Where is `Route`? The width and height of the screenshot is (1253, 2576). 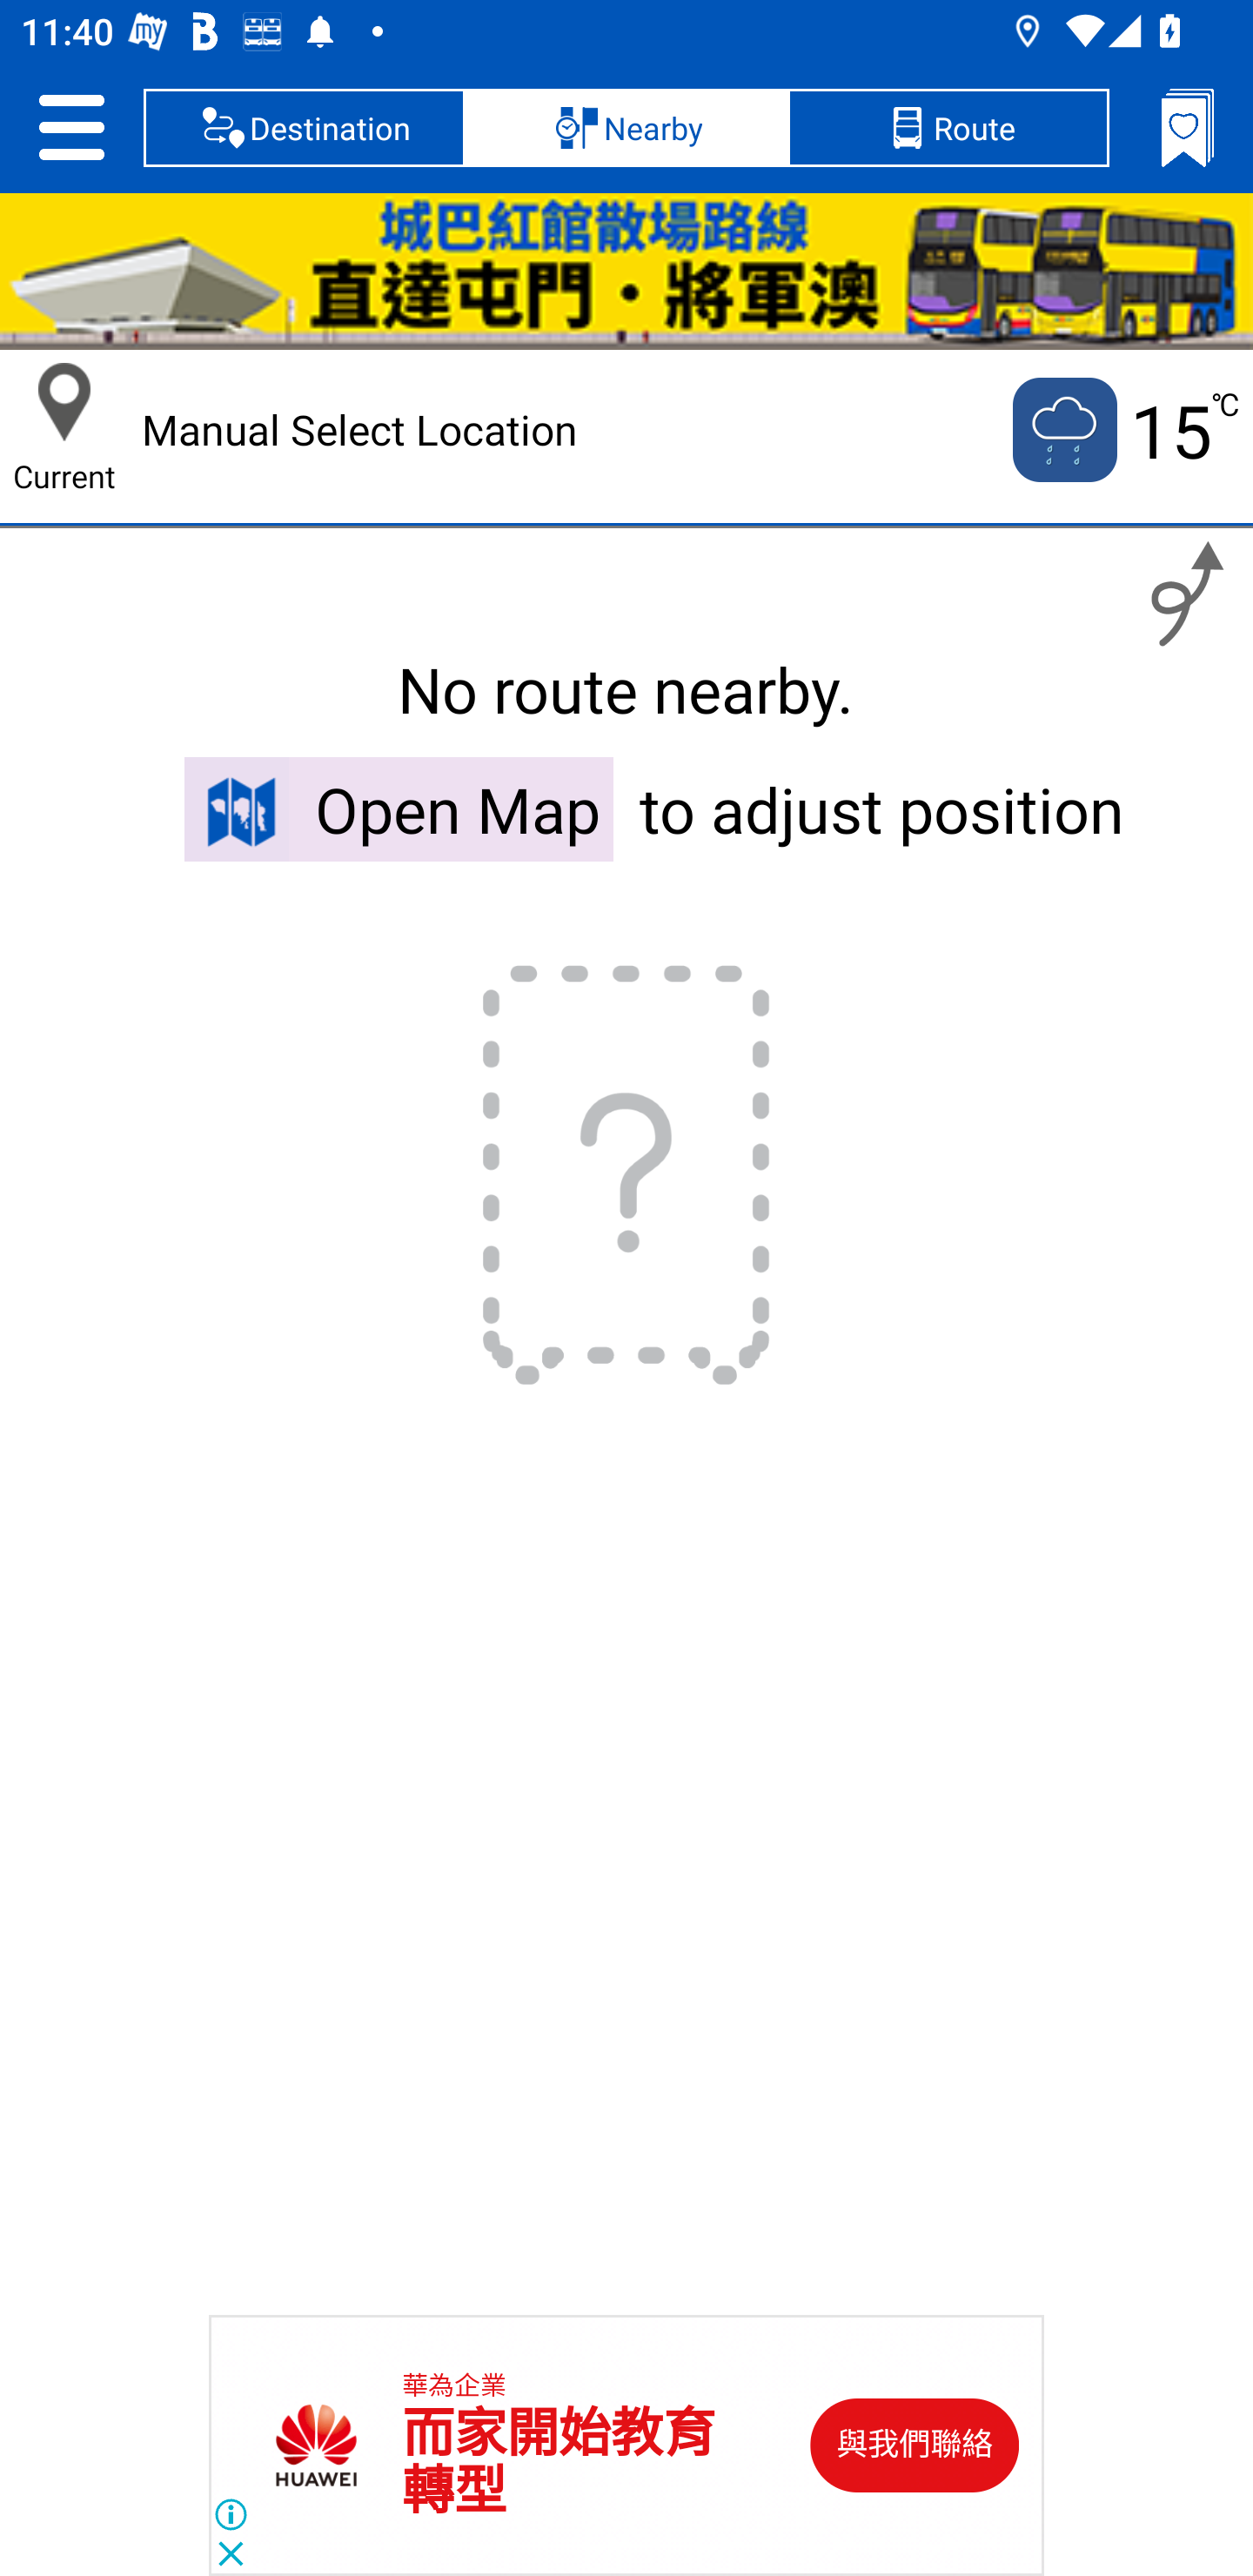
Route is located at coordinates (948, 127).